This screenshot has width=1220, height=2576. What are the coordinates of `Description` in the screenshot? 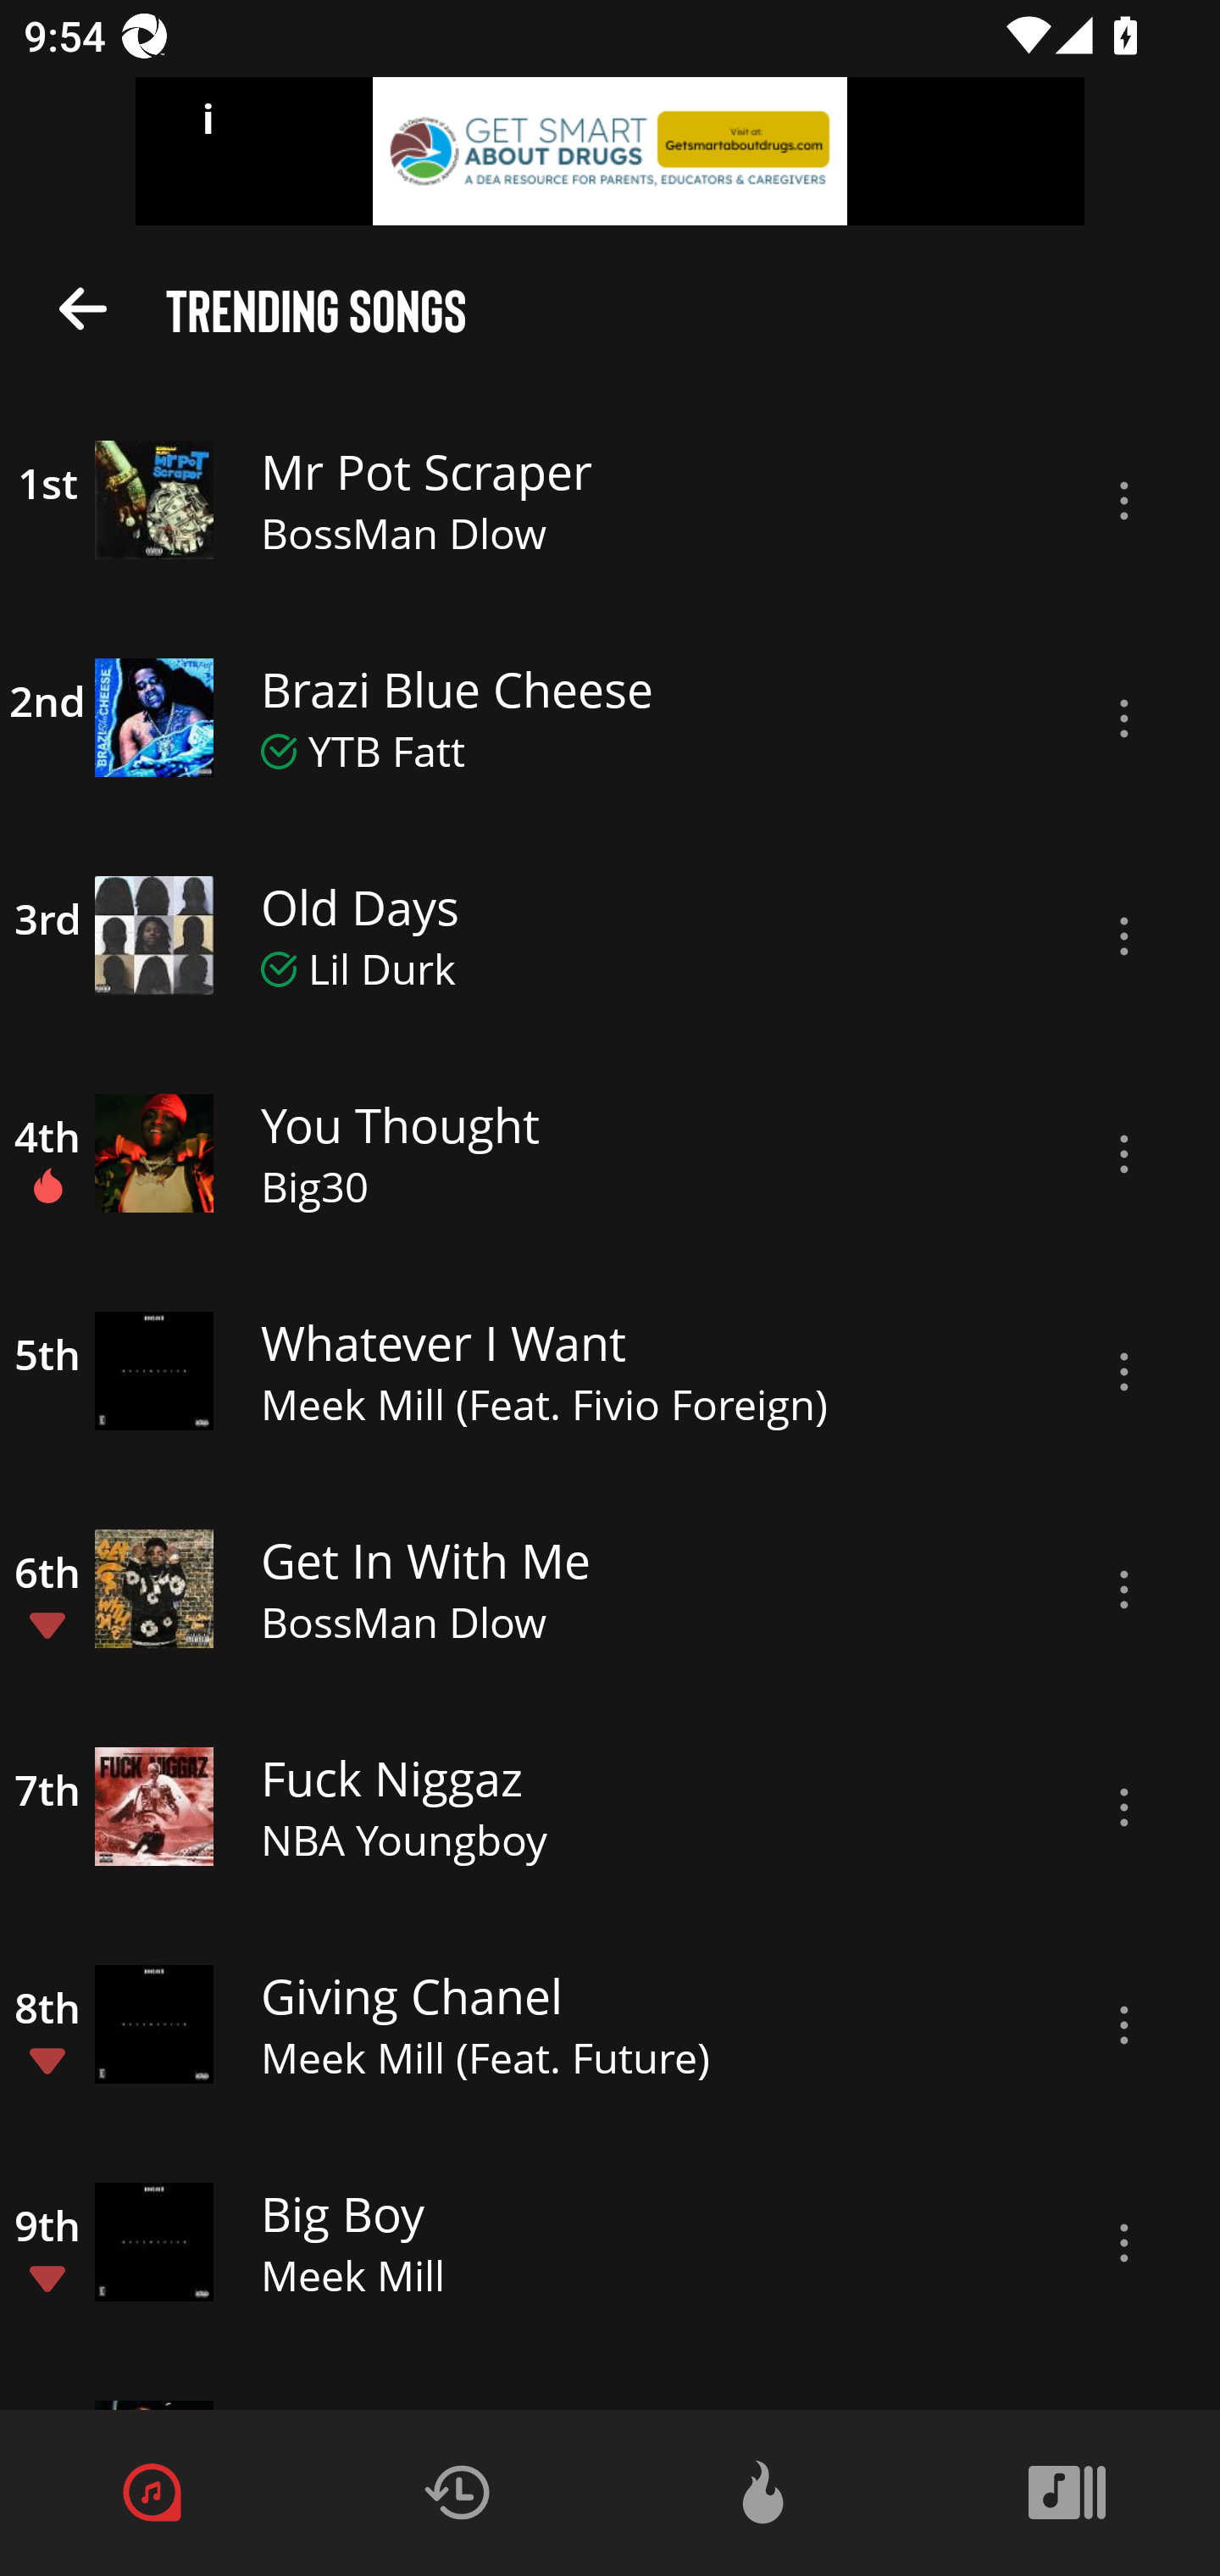 It's located at (1124, 719).